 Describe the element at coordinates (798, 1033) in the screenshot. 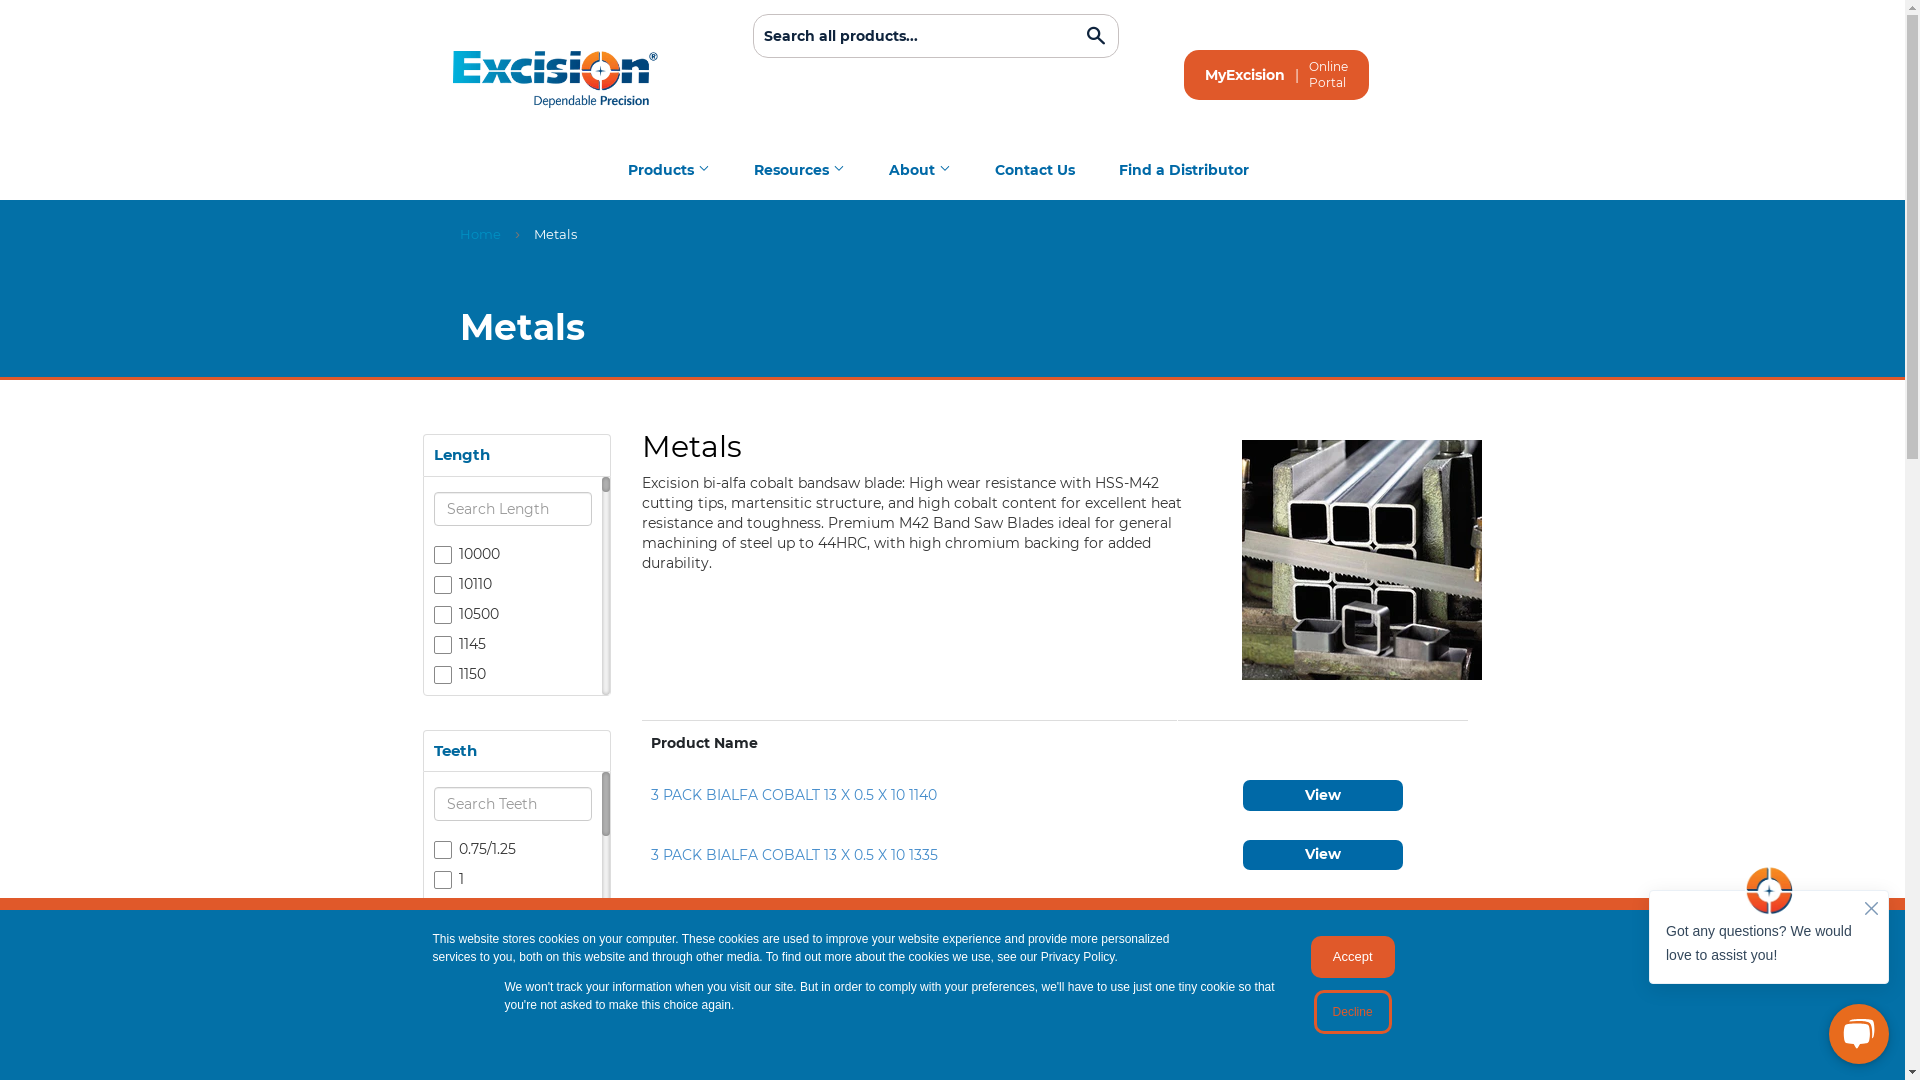

I see `3 PACK BIALFA COBALT 13 X 0.5 X 10 690.3` at that location.